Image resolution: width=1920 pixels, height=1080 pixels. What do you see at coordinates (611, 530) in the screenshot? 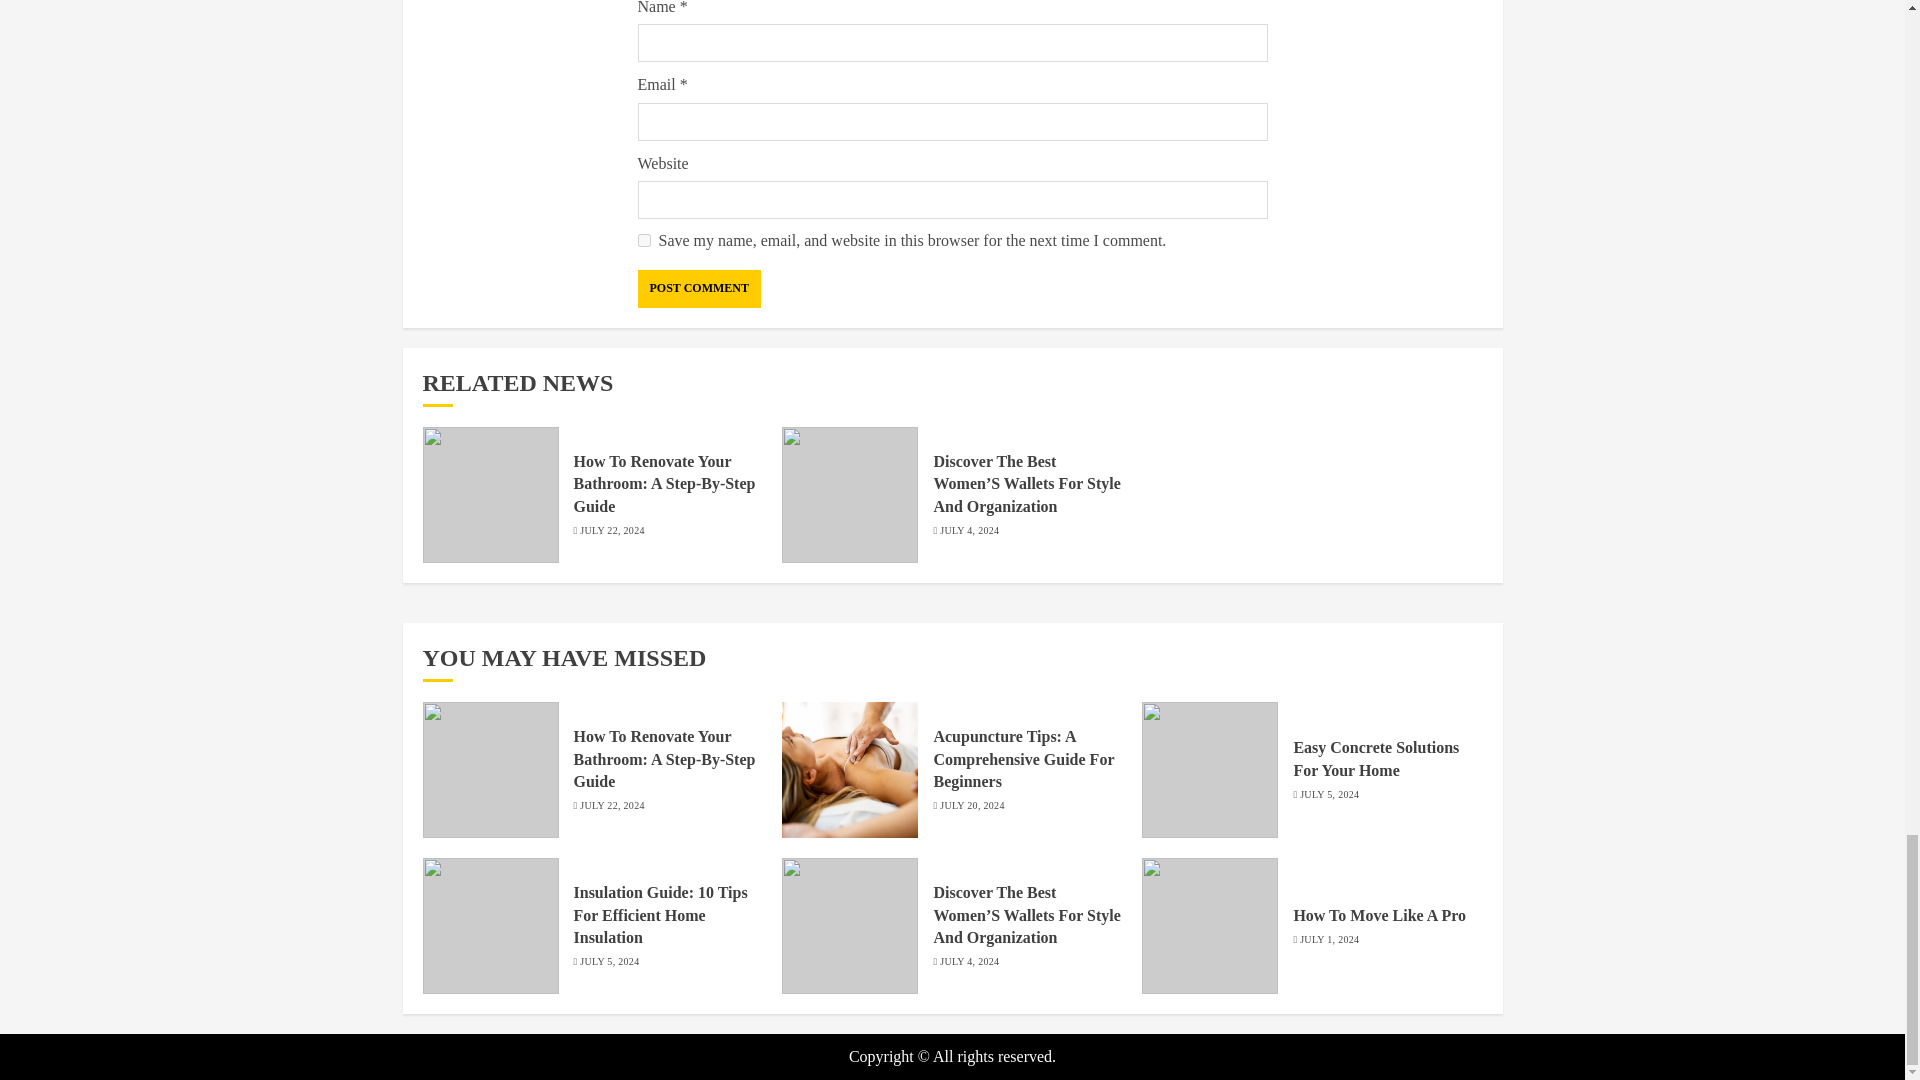
I see `JULY 22, 2024` at bounding box center [611, 530].